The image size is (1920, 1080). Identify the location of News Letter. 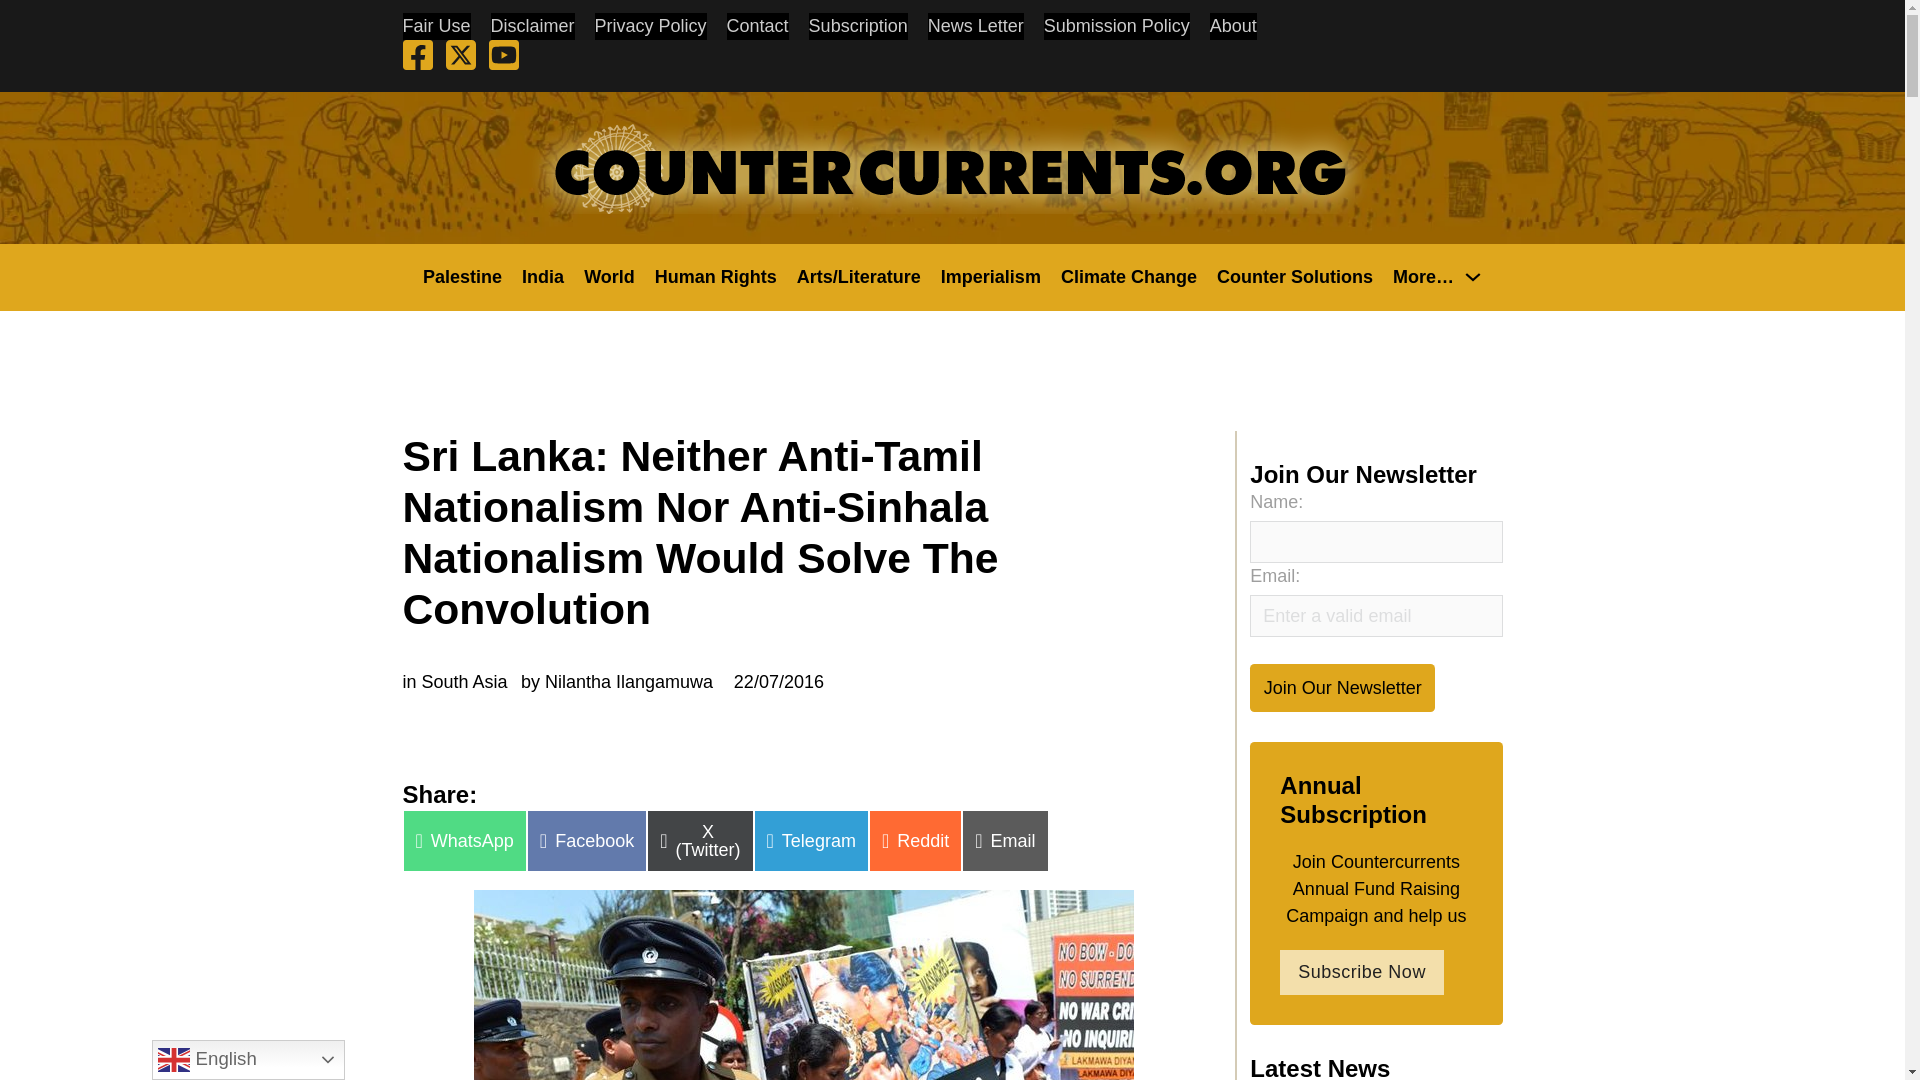
(975, 26).